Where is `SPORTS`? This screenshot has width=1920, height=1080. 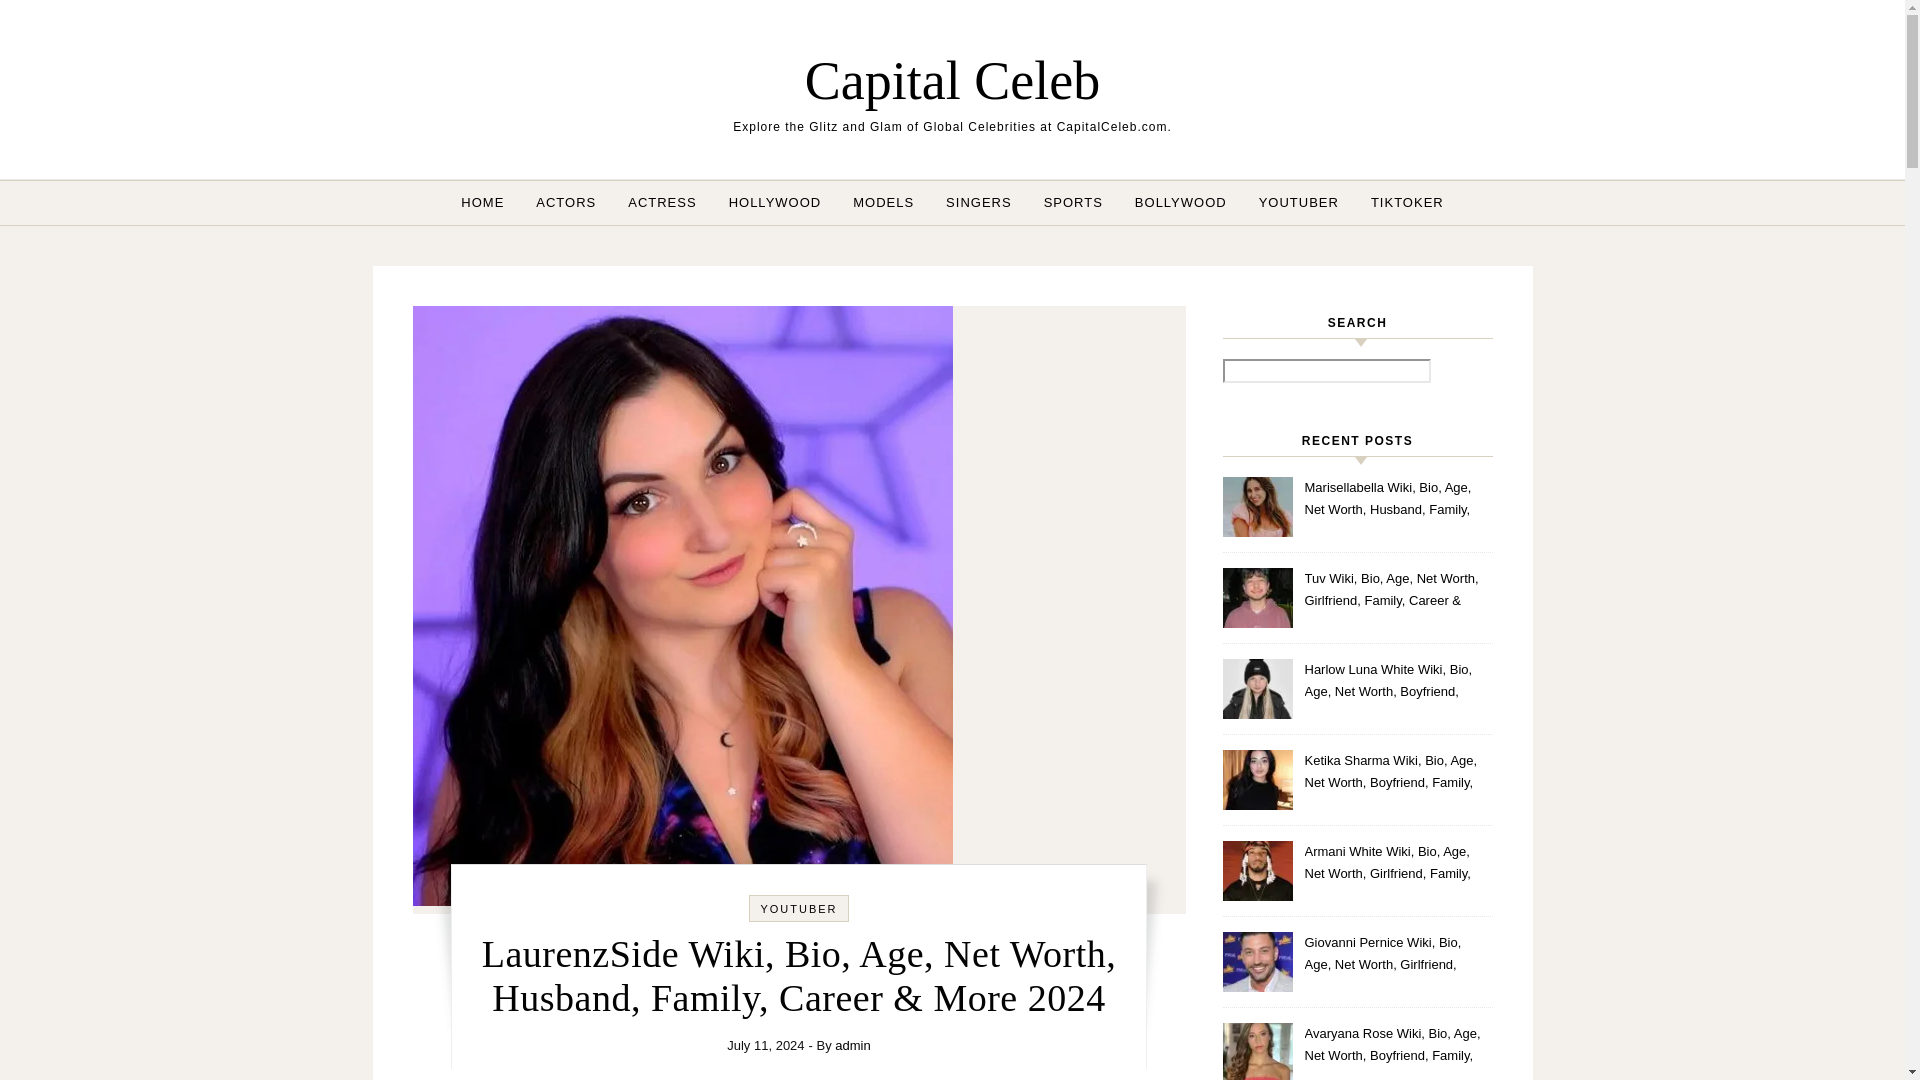 SPORTS is located at coordinates (1073, 202).